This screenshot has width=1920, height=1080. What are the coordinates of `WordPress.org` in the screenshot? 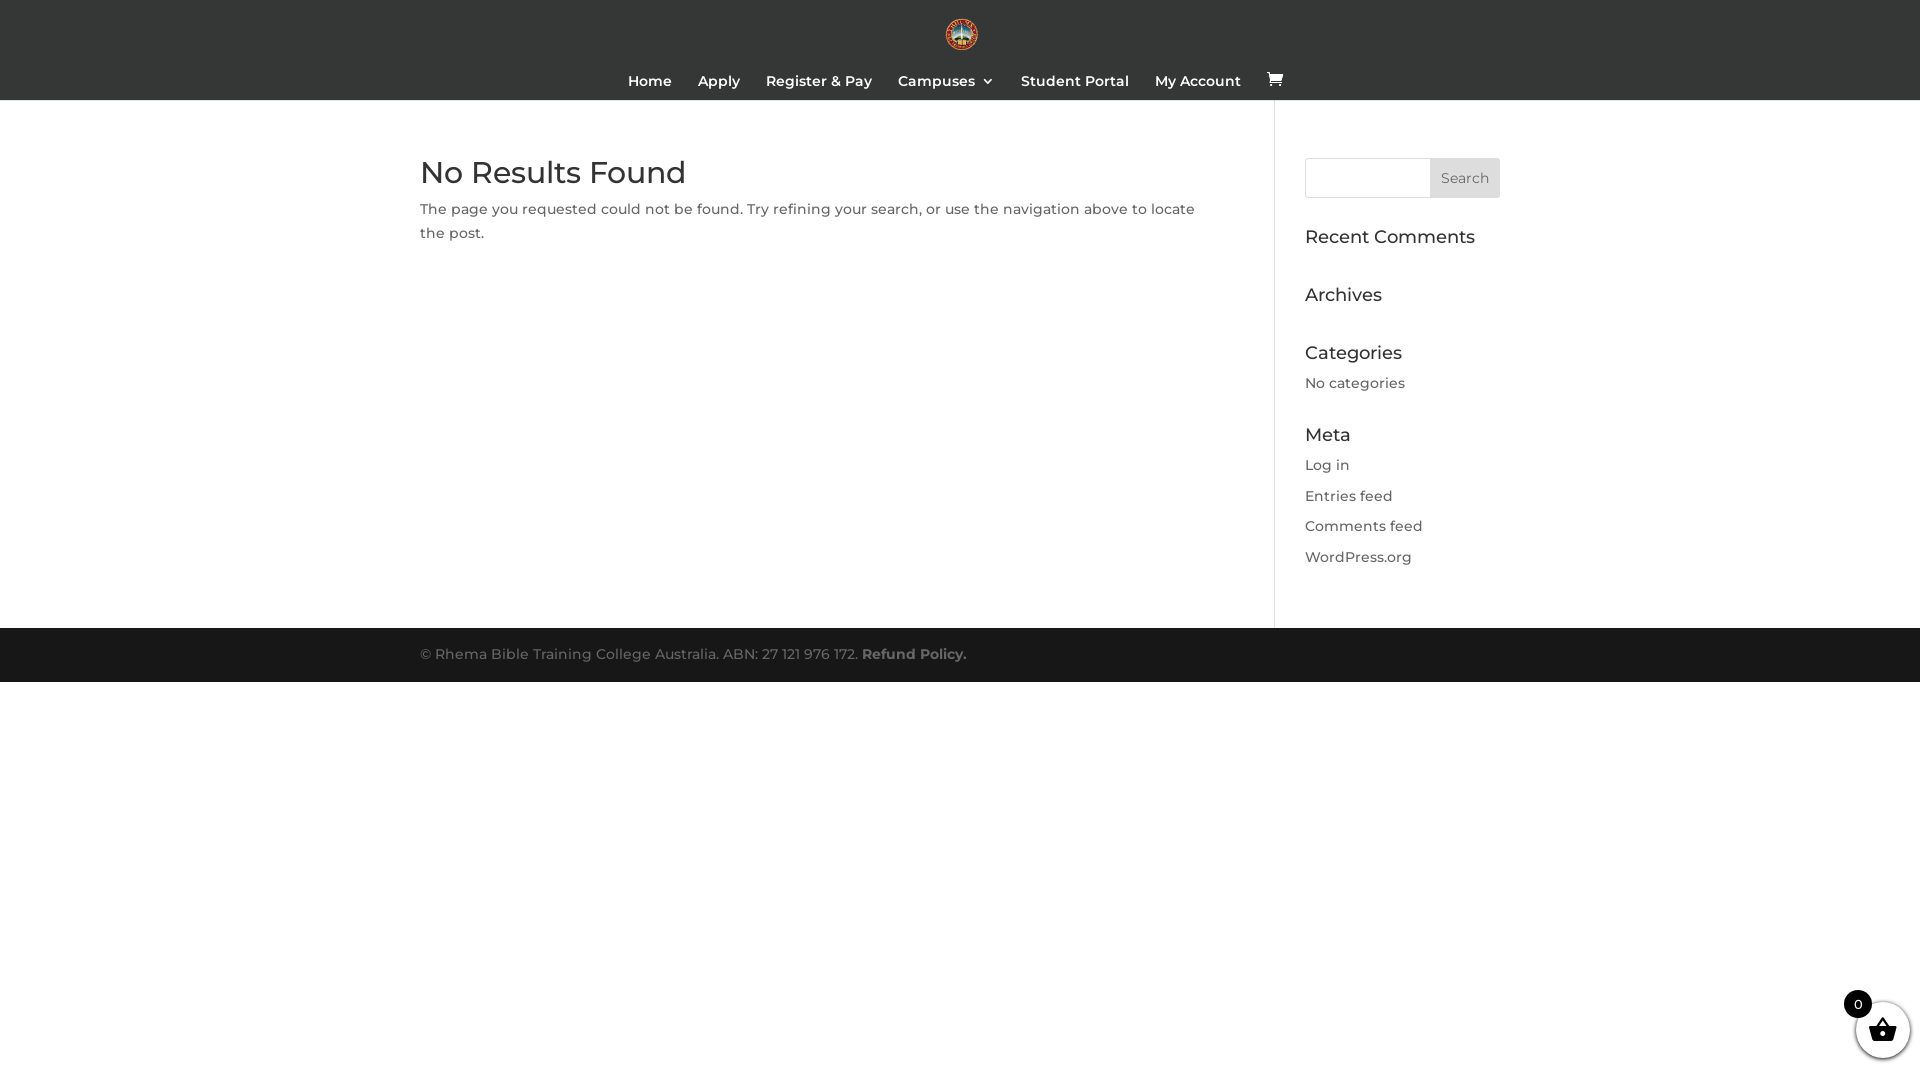 It's located at (1358, 557).